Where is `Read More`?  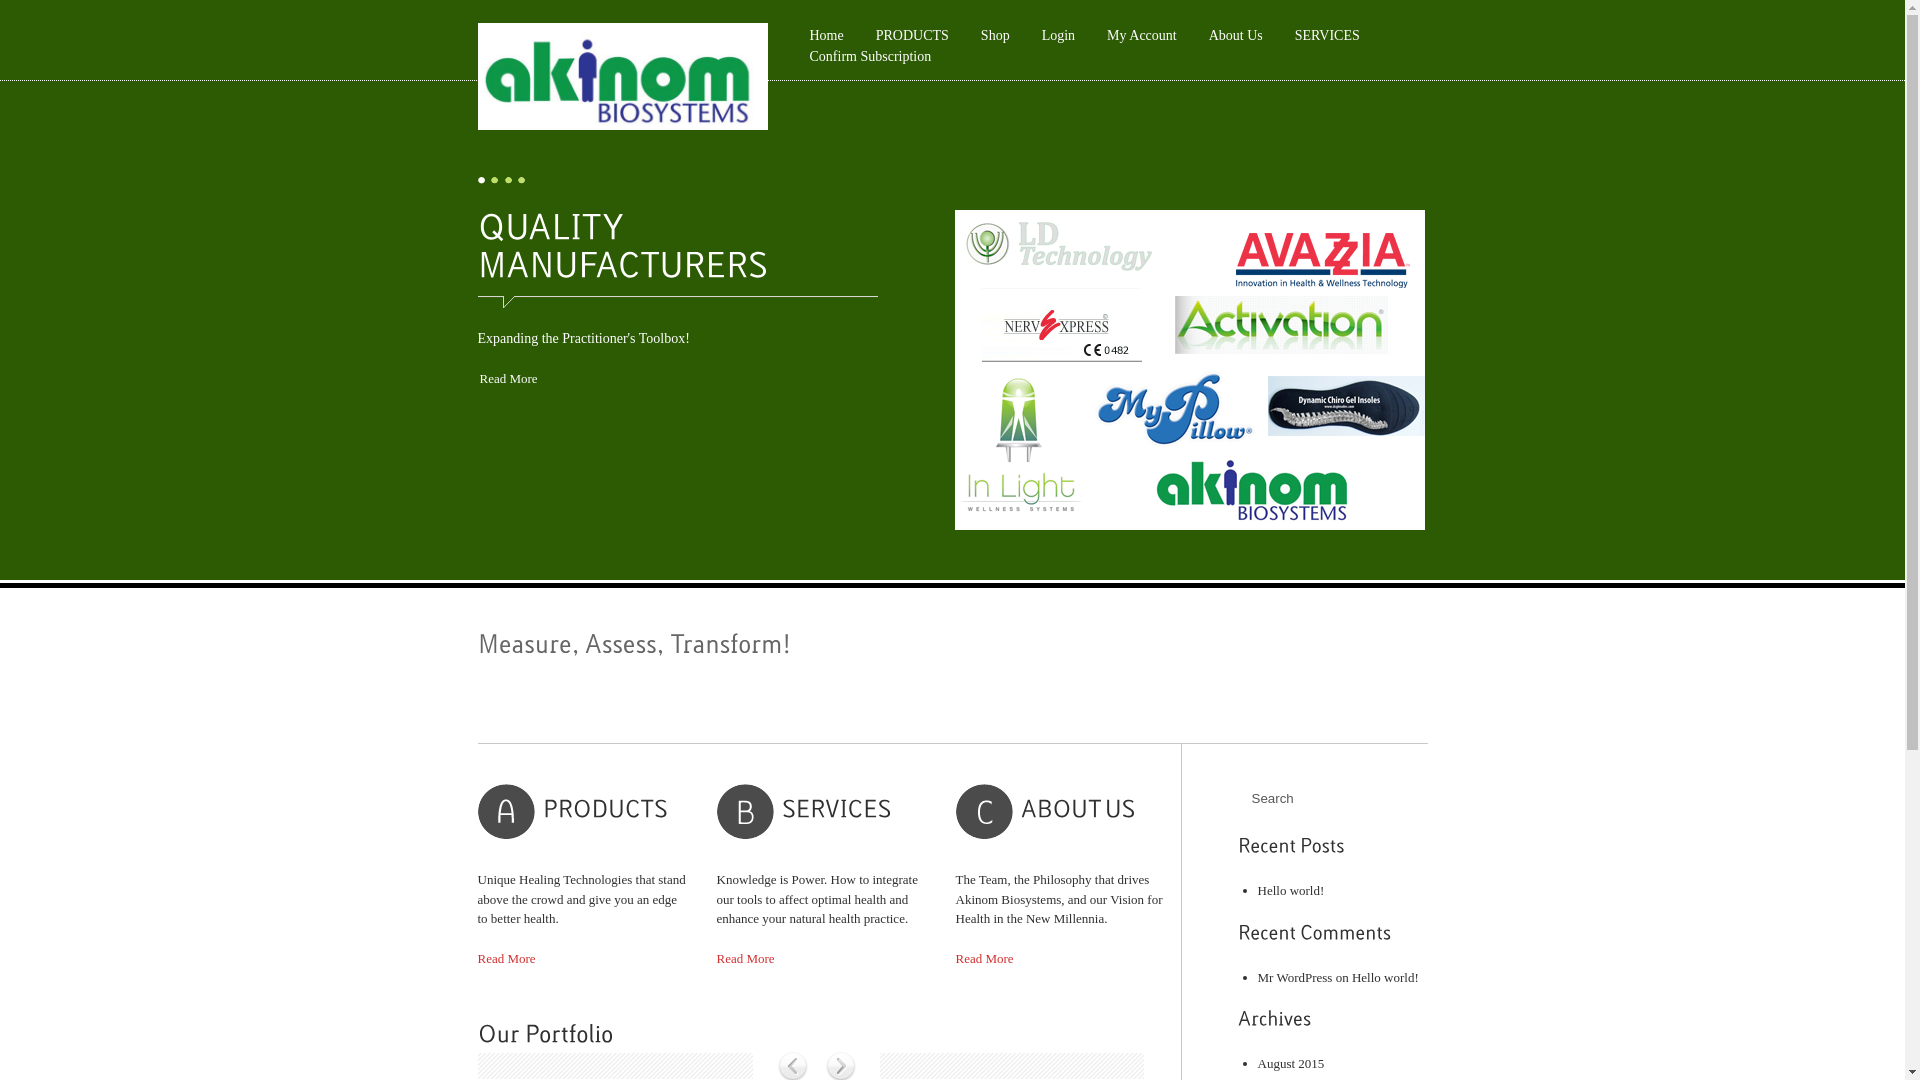
Read More is located at coordinates (745, 958).